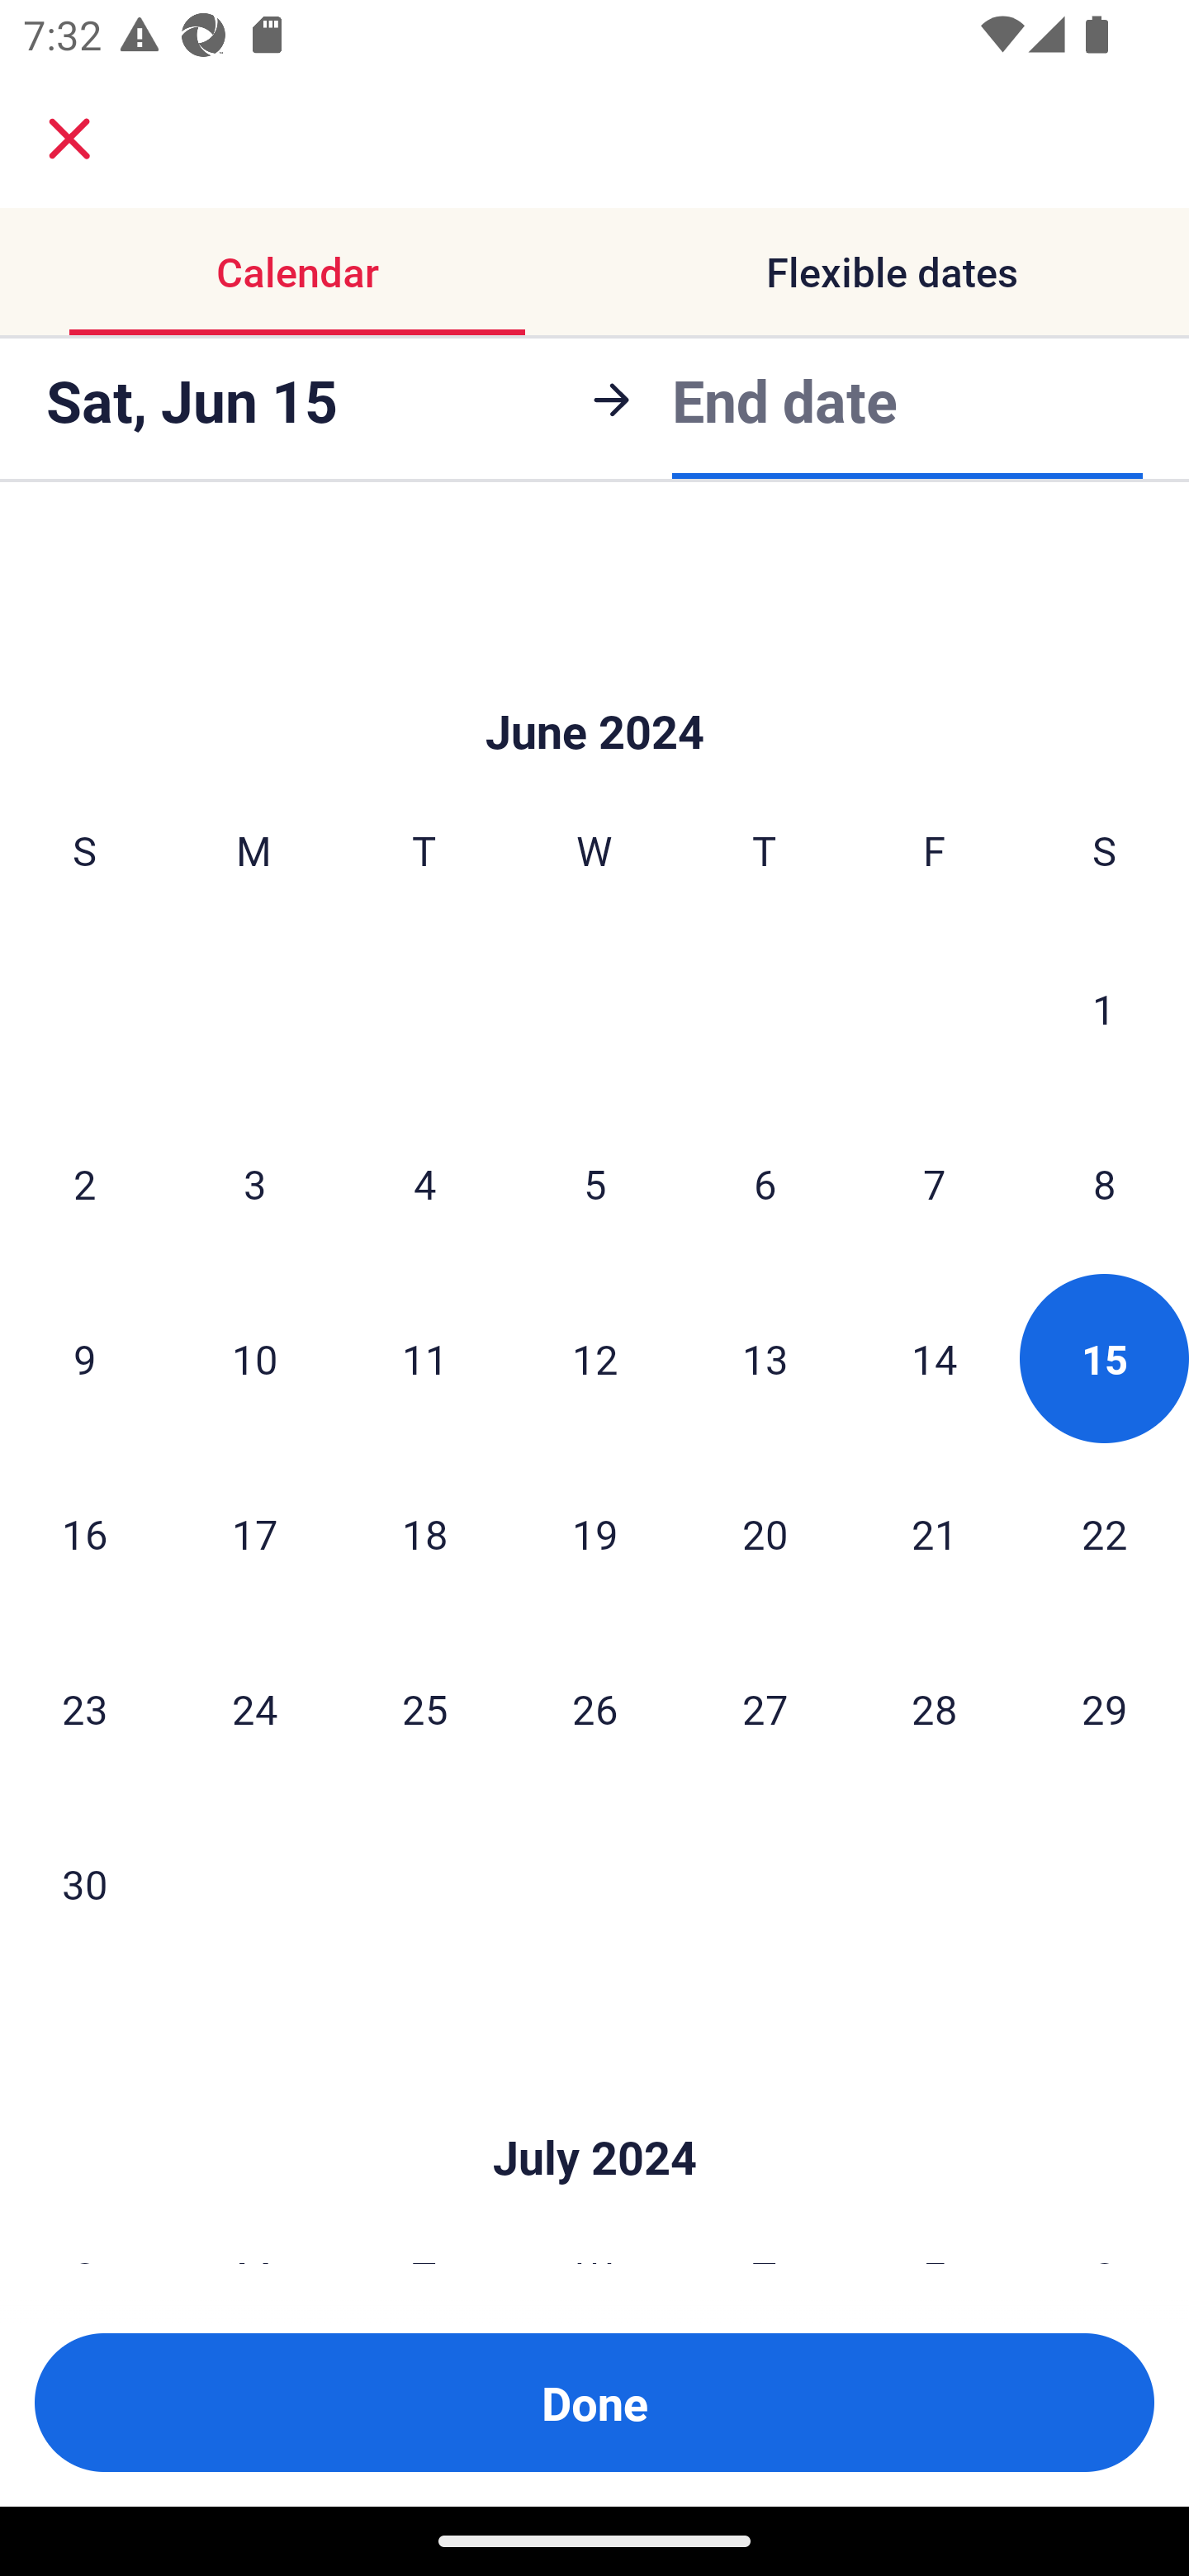 The width and height of the screenshot is (1189, 2576). Describe the element at coordinates (594, 1707) in the screenshot. I see `26 Wednesday, June 26, 2024` at that location.